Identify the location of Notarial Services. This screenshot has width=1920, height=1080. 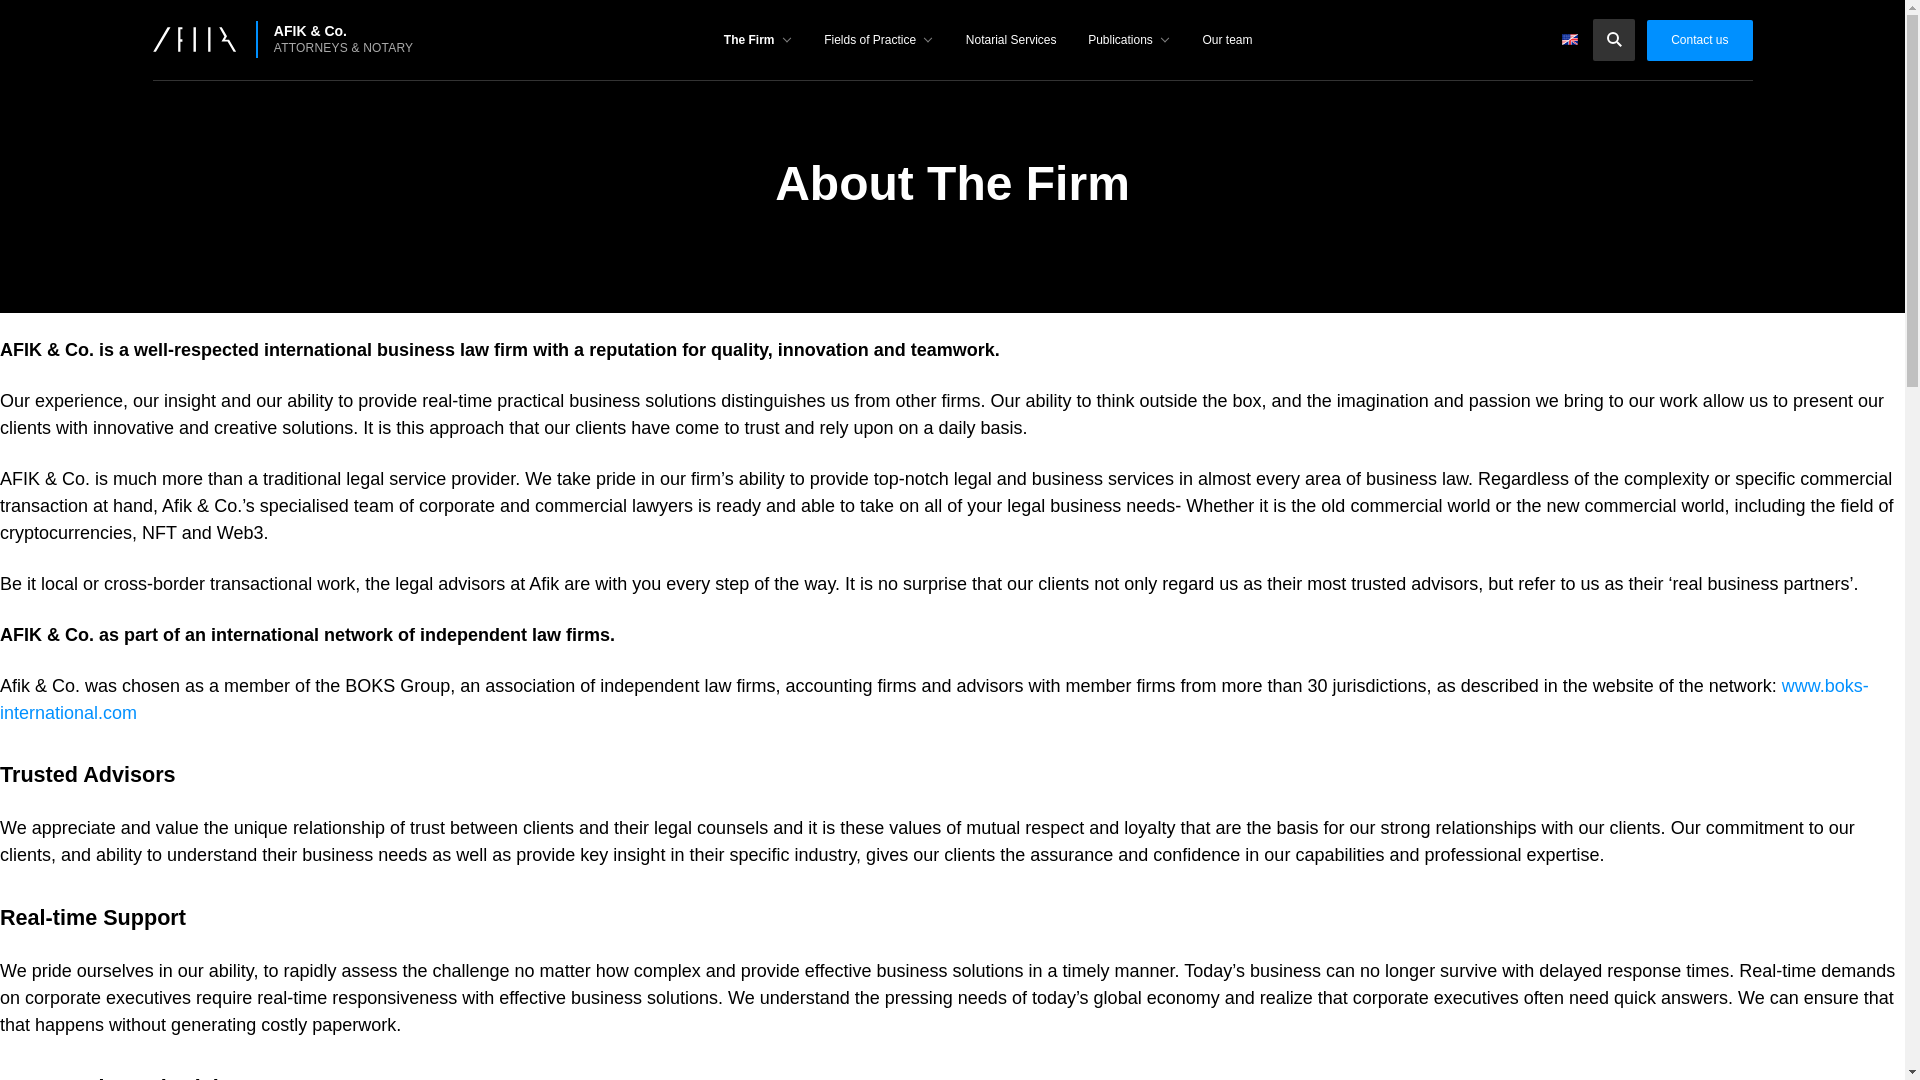
(1012, 44).